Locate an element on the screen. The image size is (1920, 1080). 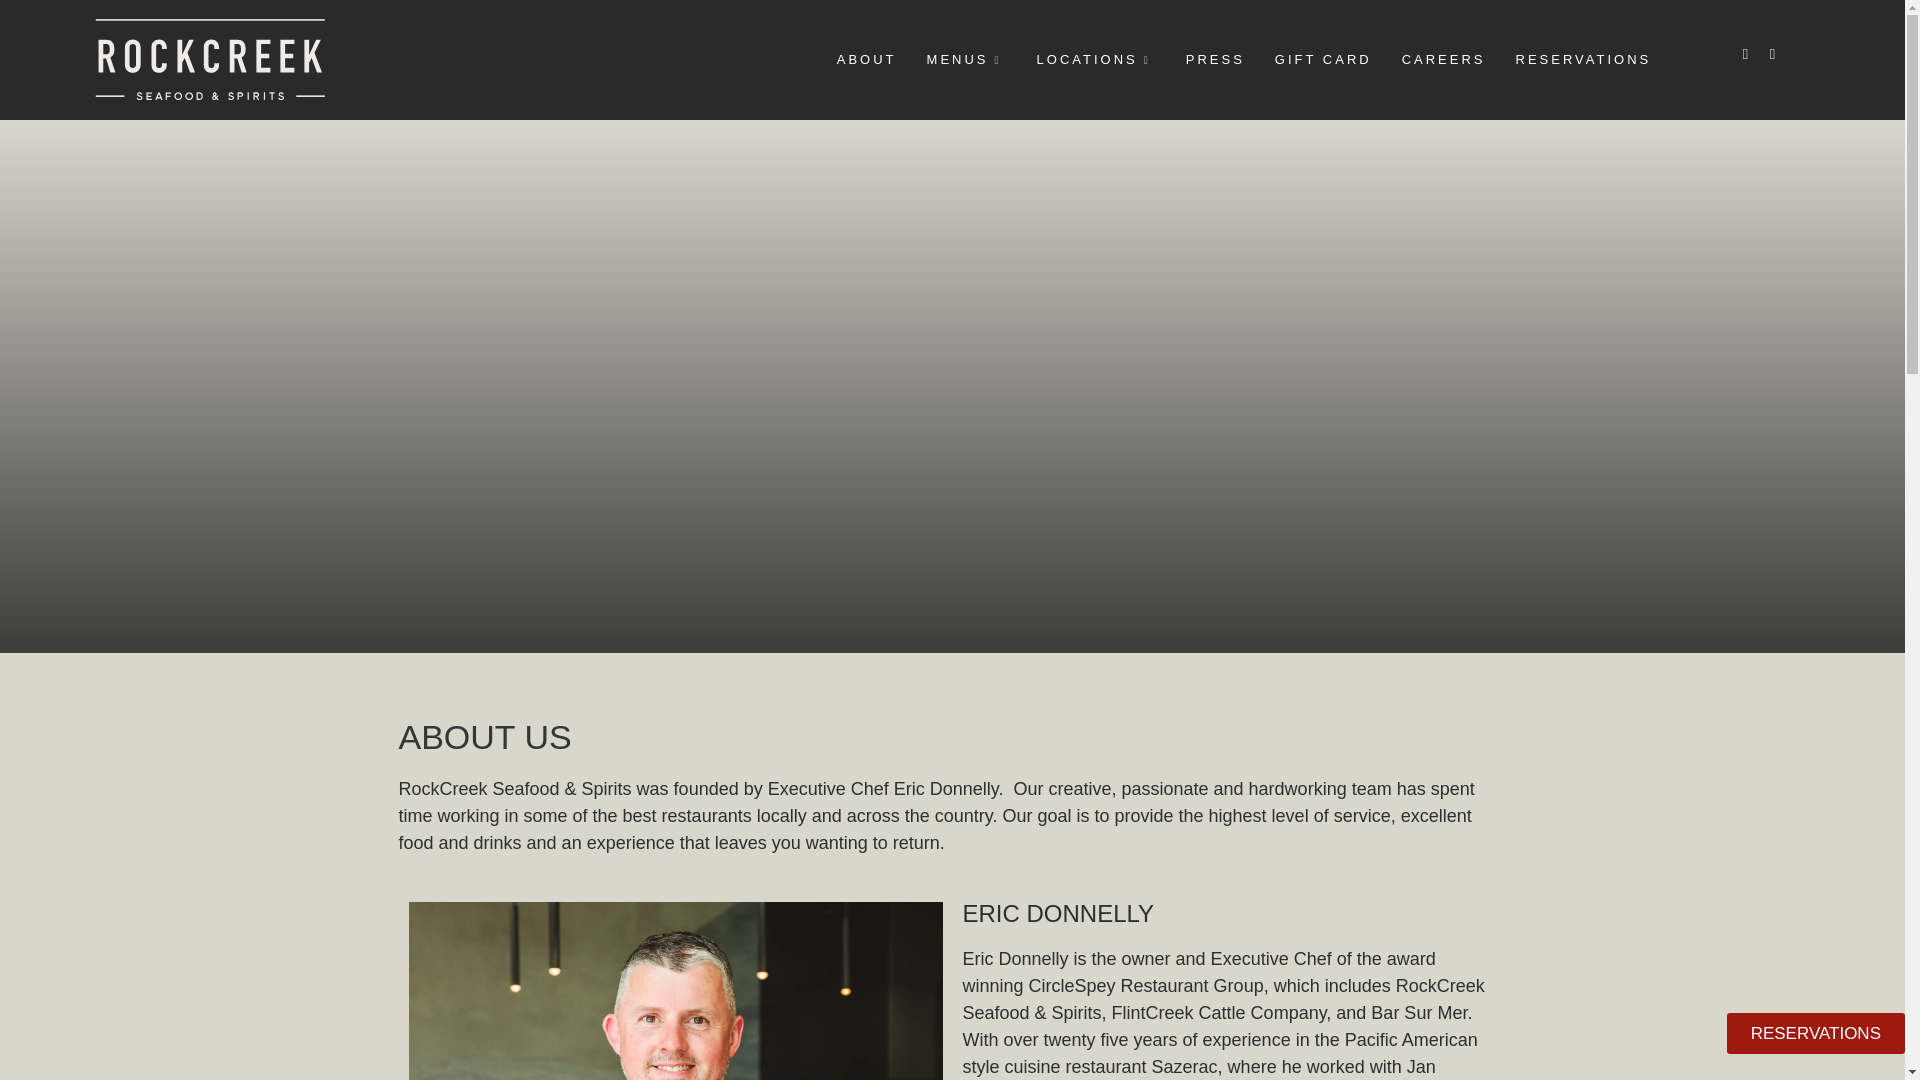
RESERVATIONS is located at coordinates (1588, 59).